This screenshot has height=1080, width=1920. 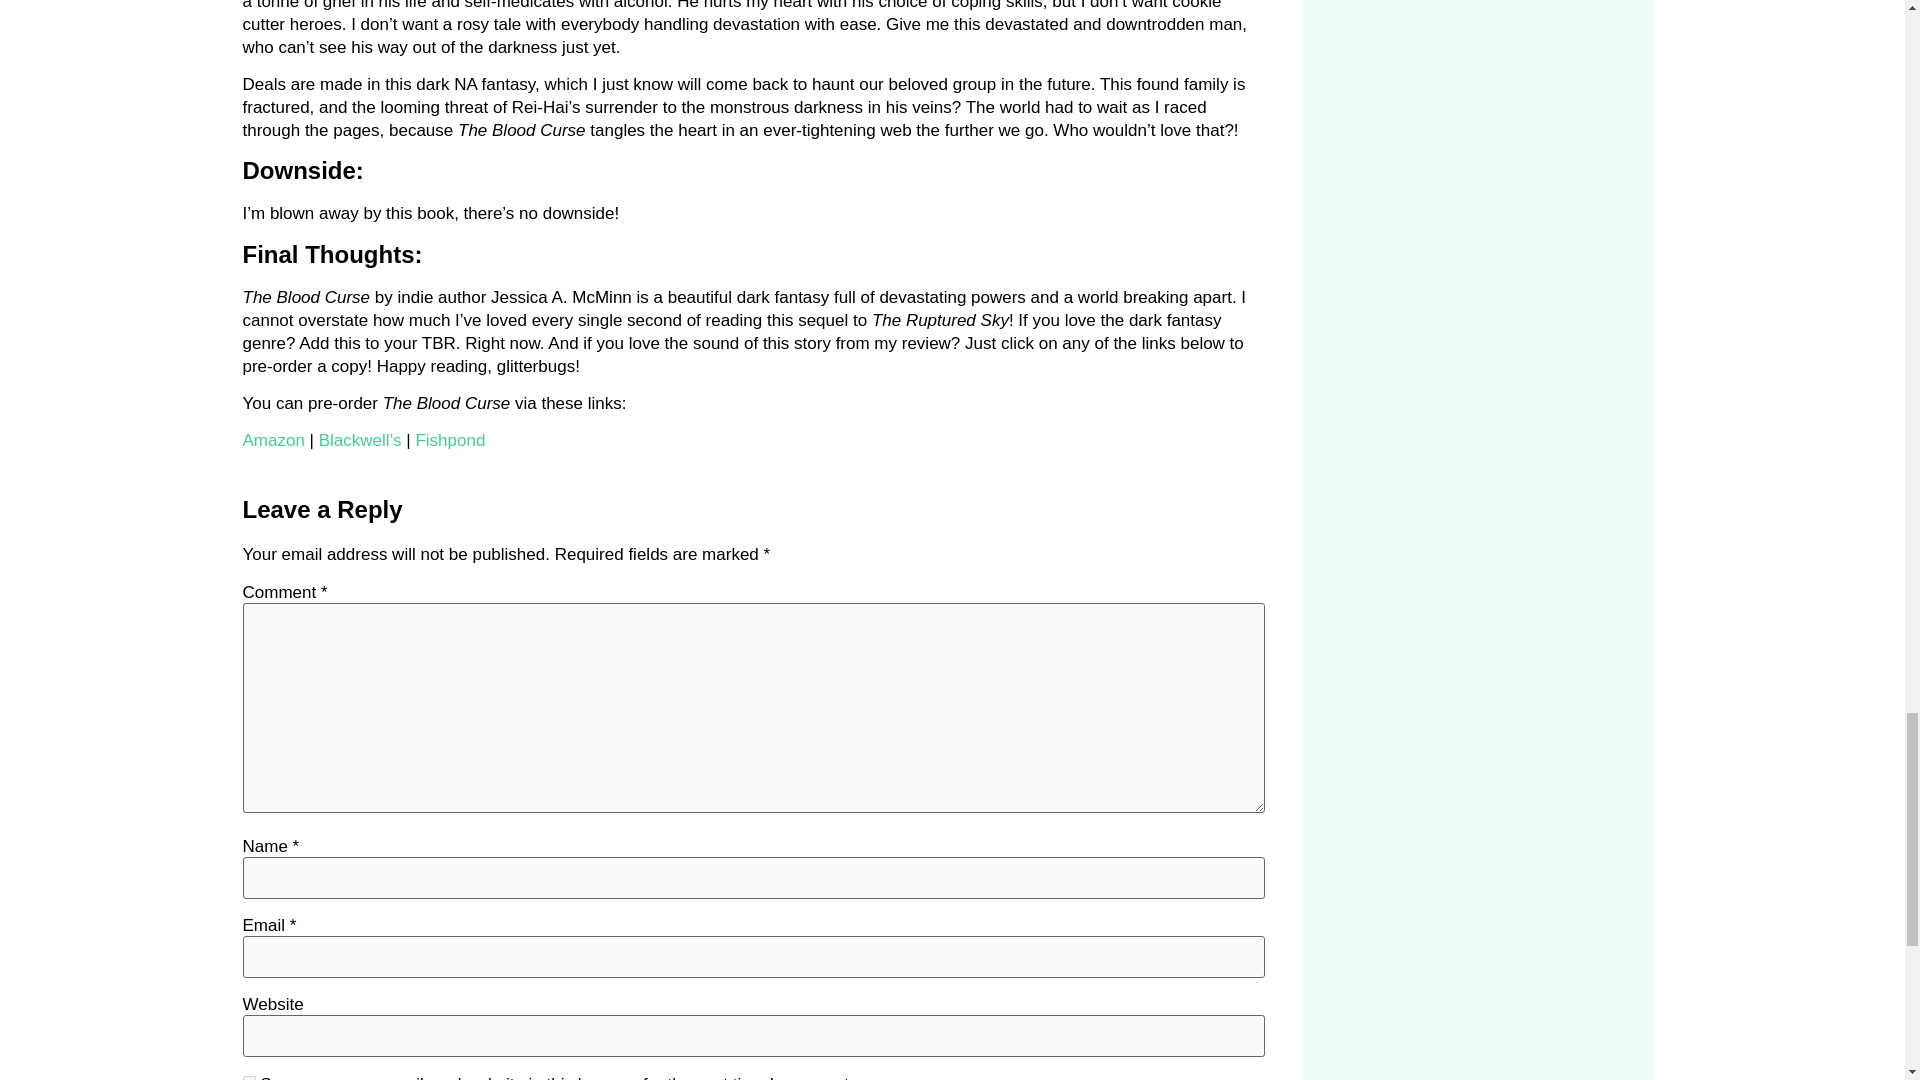 What do you see at coordinates (450, 440) in the screenshot?
I see `Fishpond` at bounding box center [450, 440].